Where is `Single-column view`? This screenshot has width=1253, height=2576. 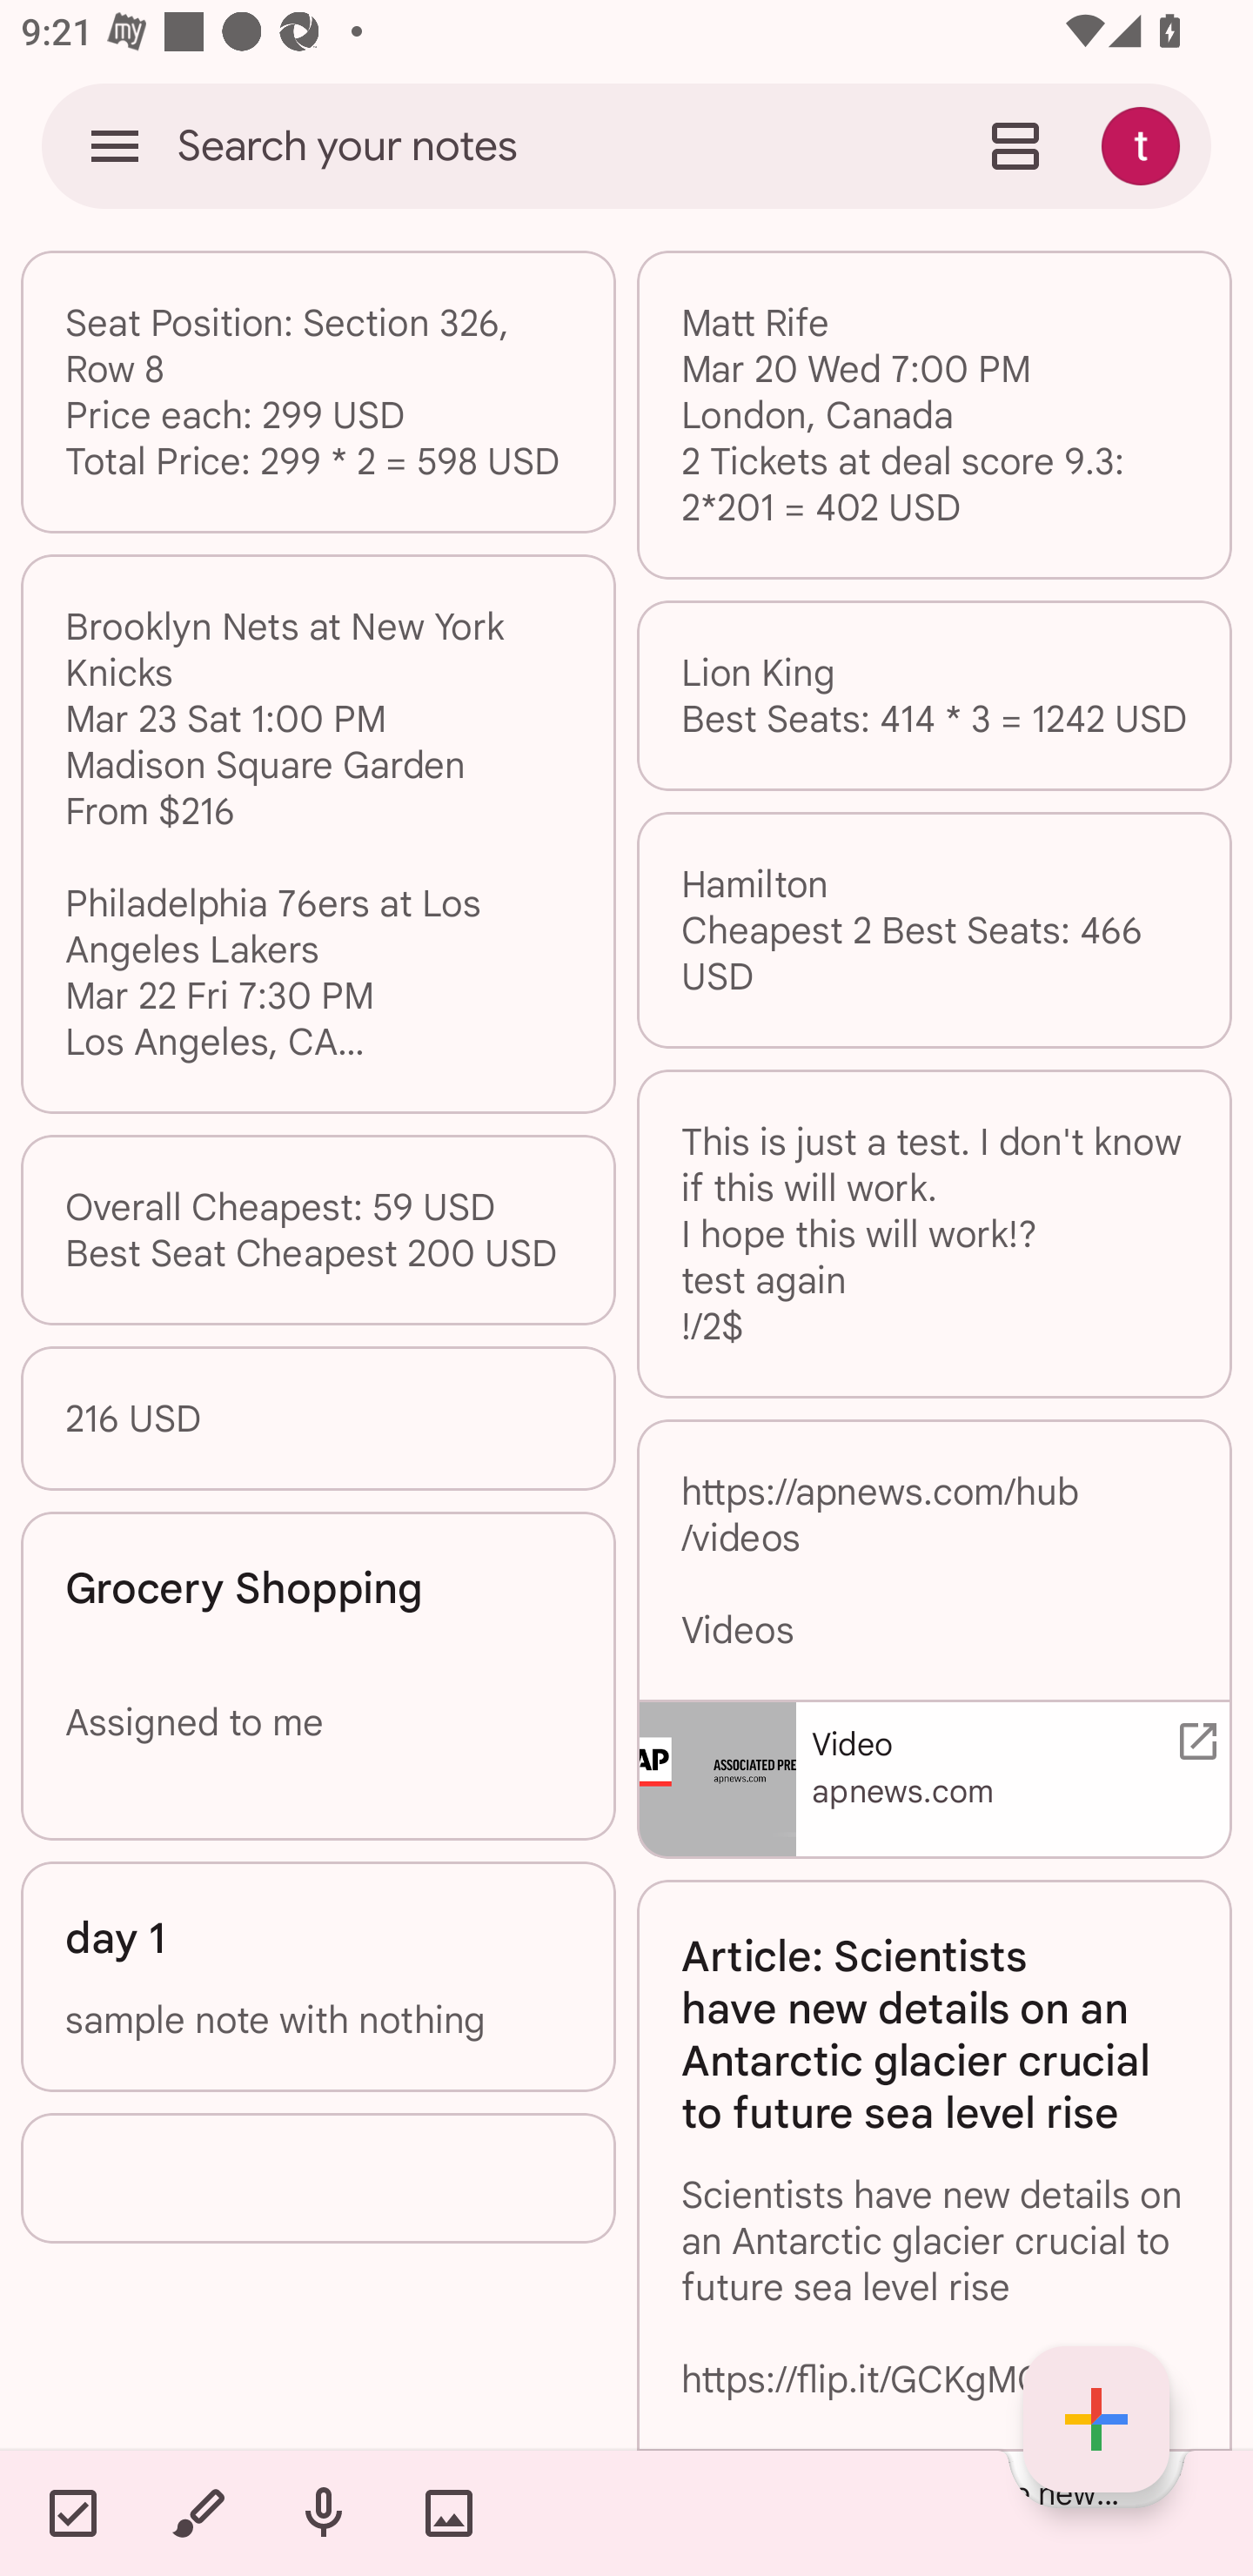
Single-column view is located at coordinates (1015, 144).